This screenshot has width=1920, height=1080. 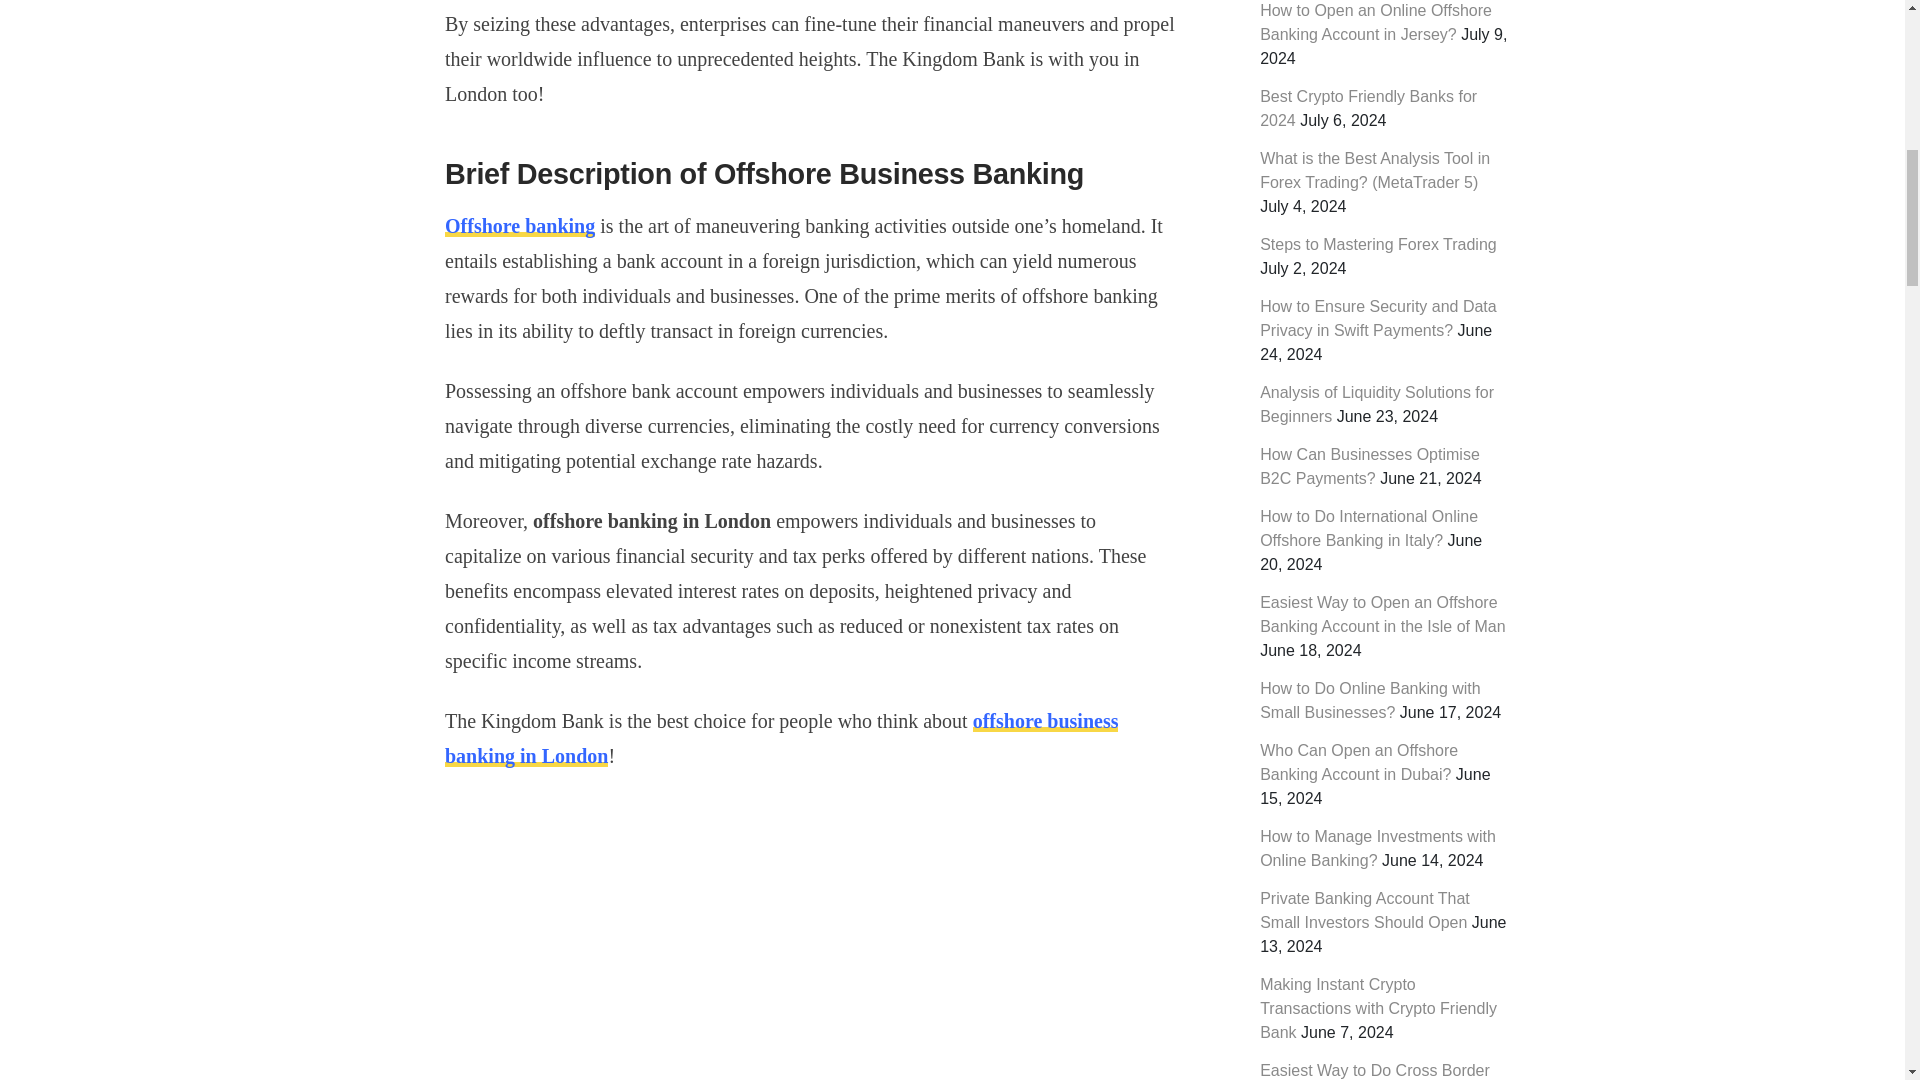 I want to click on offshore business banking in London, so click(x=781, y=738).